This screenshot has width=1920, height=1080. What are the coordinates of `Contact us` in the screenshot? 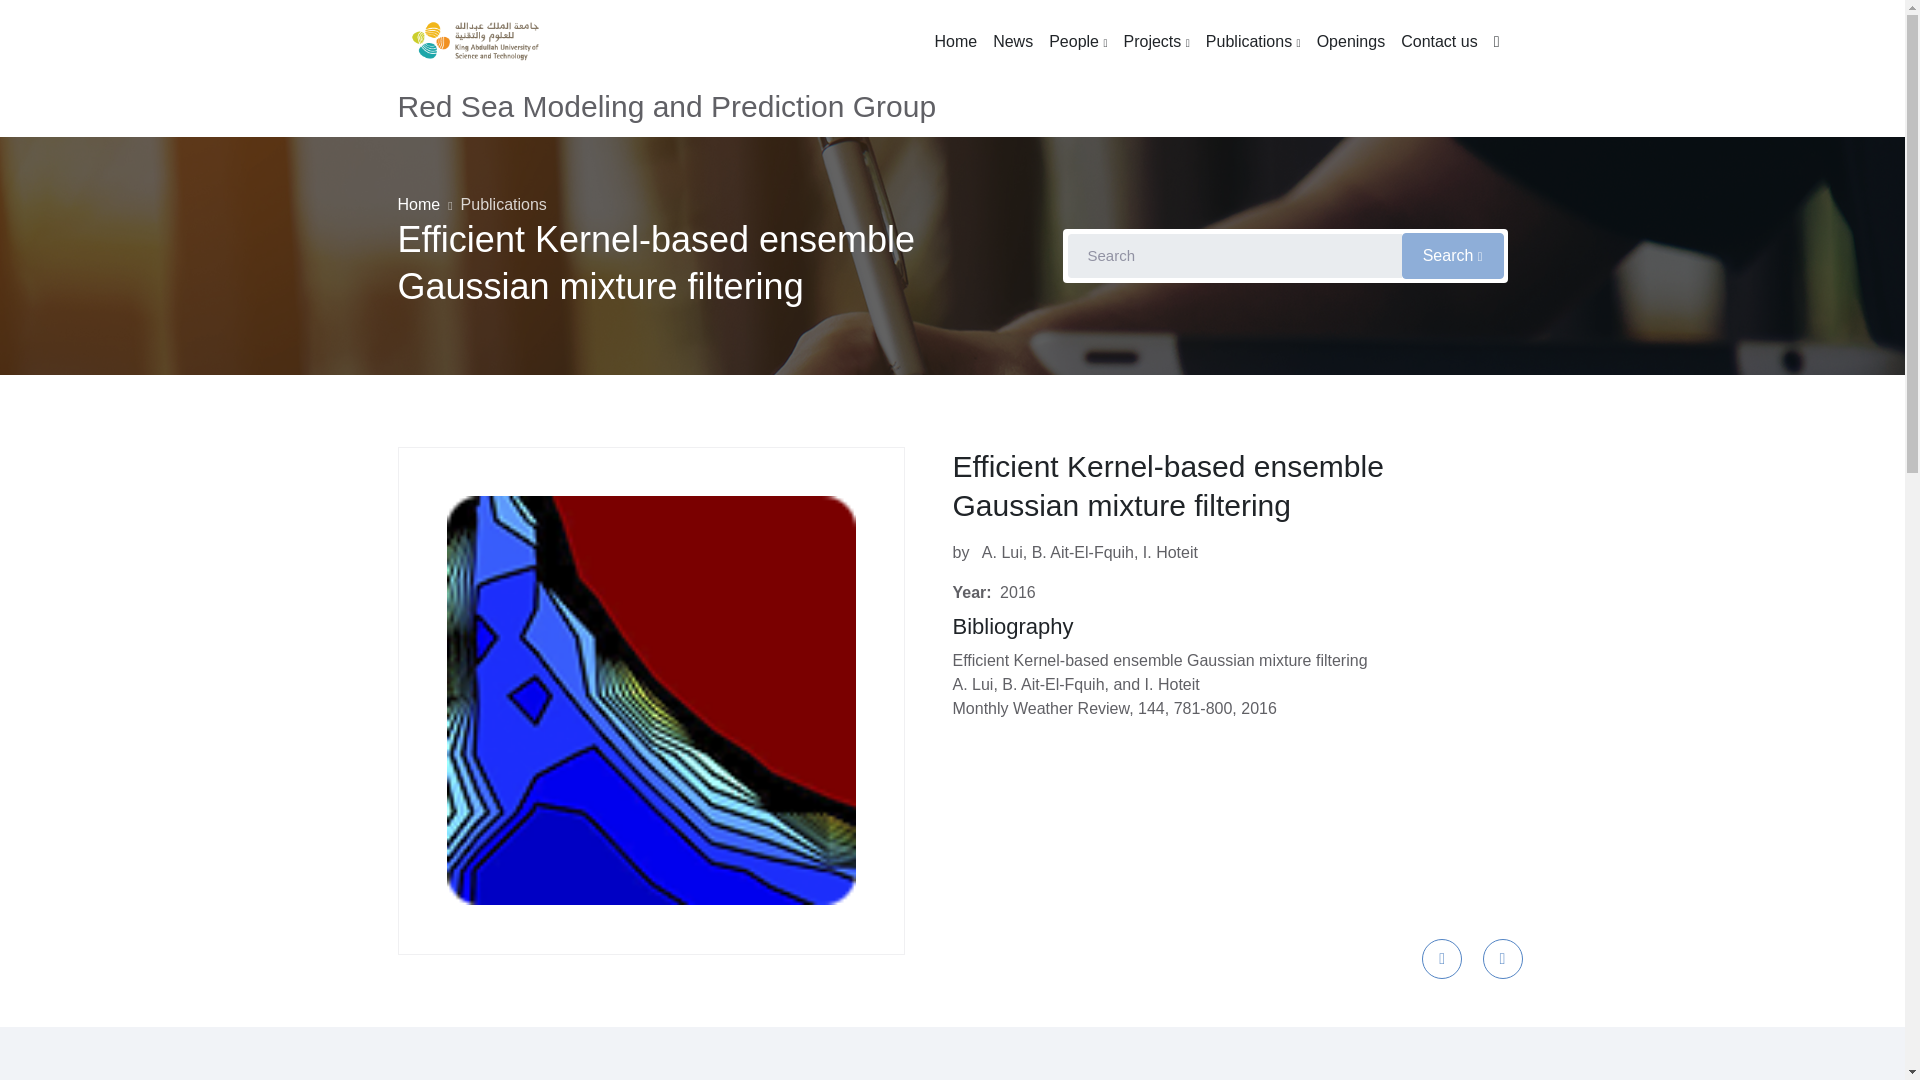 It's located at (1438, 42).